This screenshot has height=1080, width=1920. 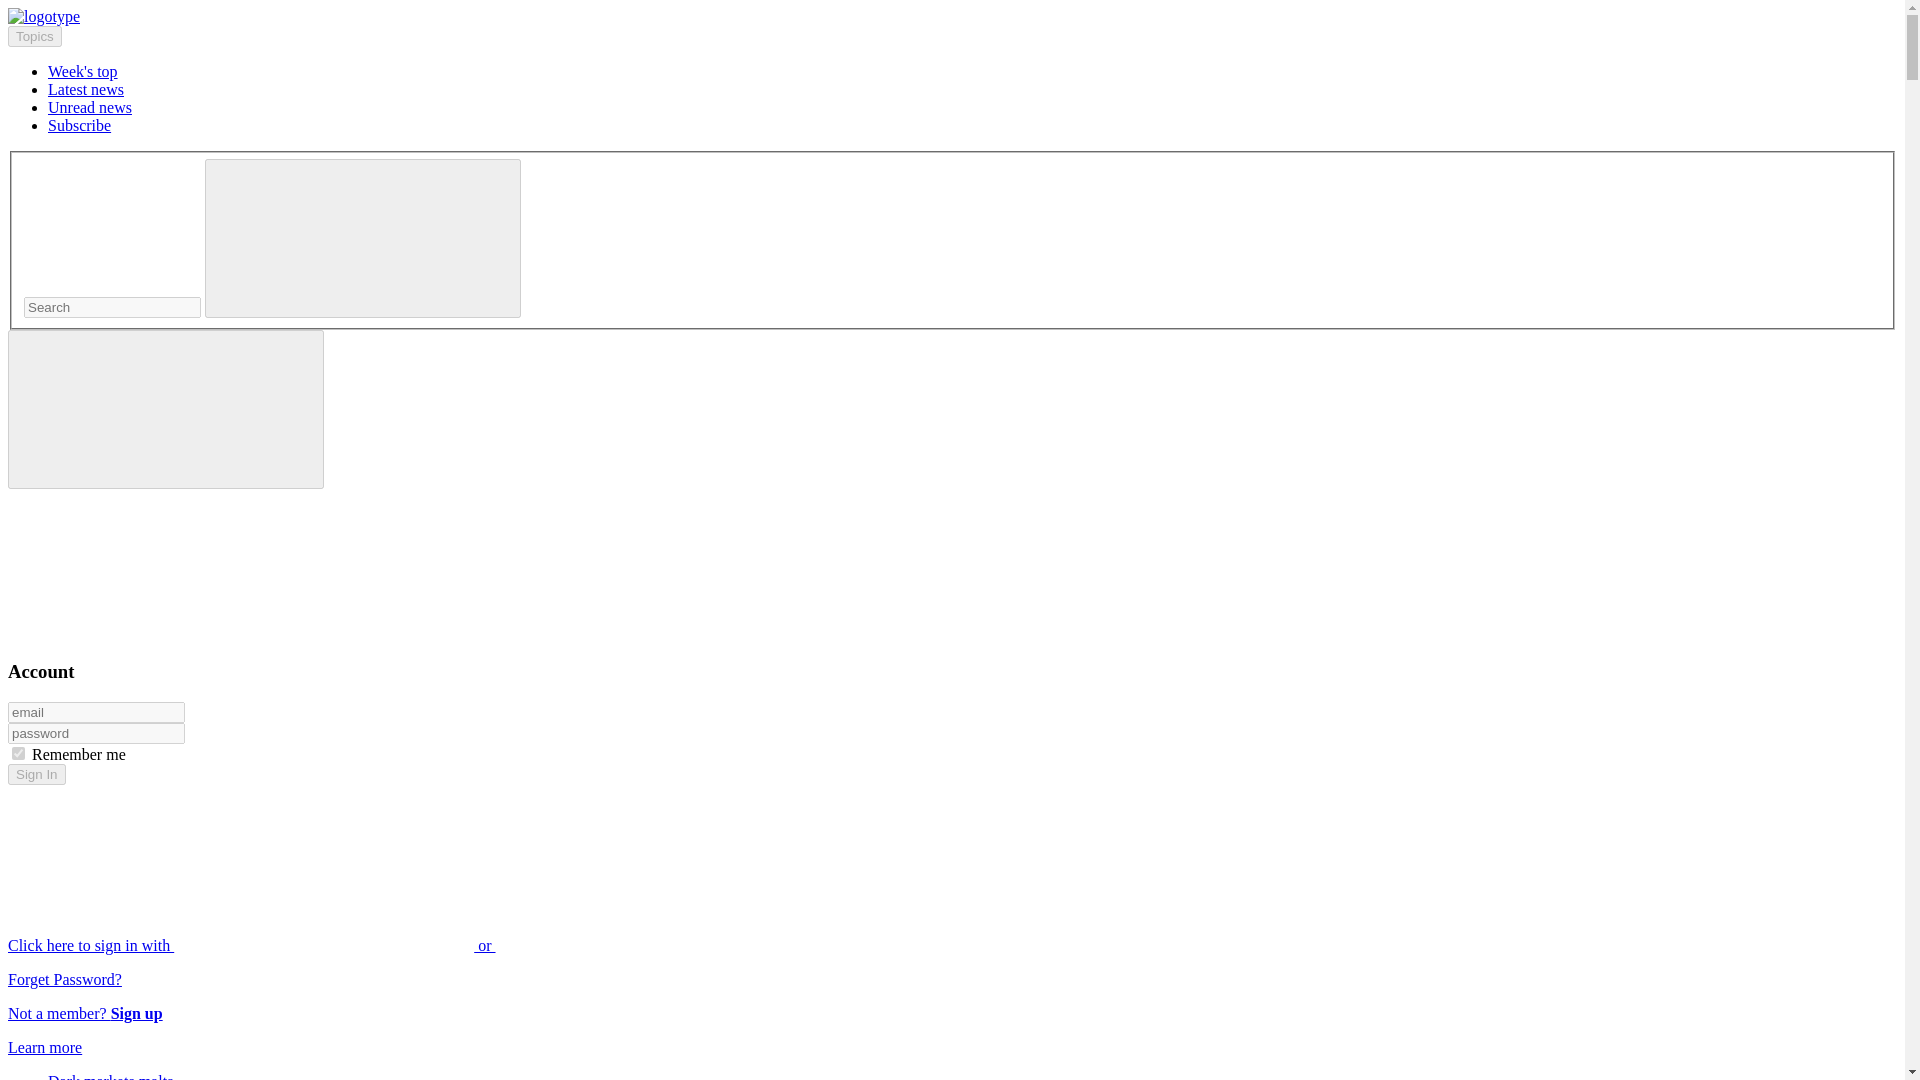 What do you see at coordinates (85, 1013) in the screenshot?
I see `Not a member? Sign up` at bounding box center [85, 1013].